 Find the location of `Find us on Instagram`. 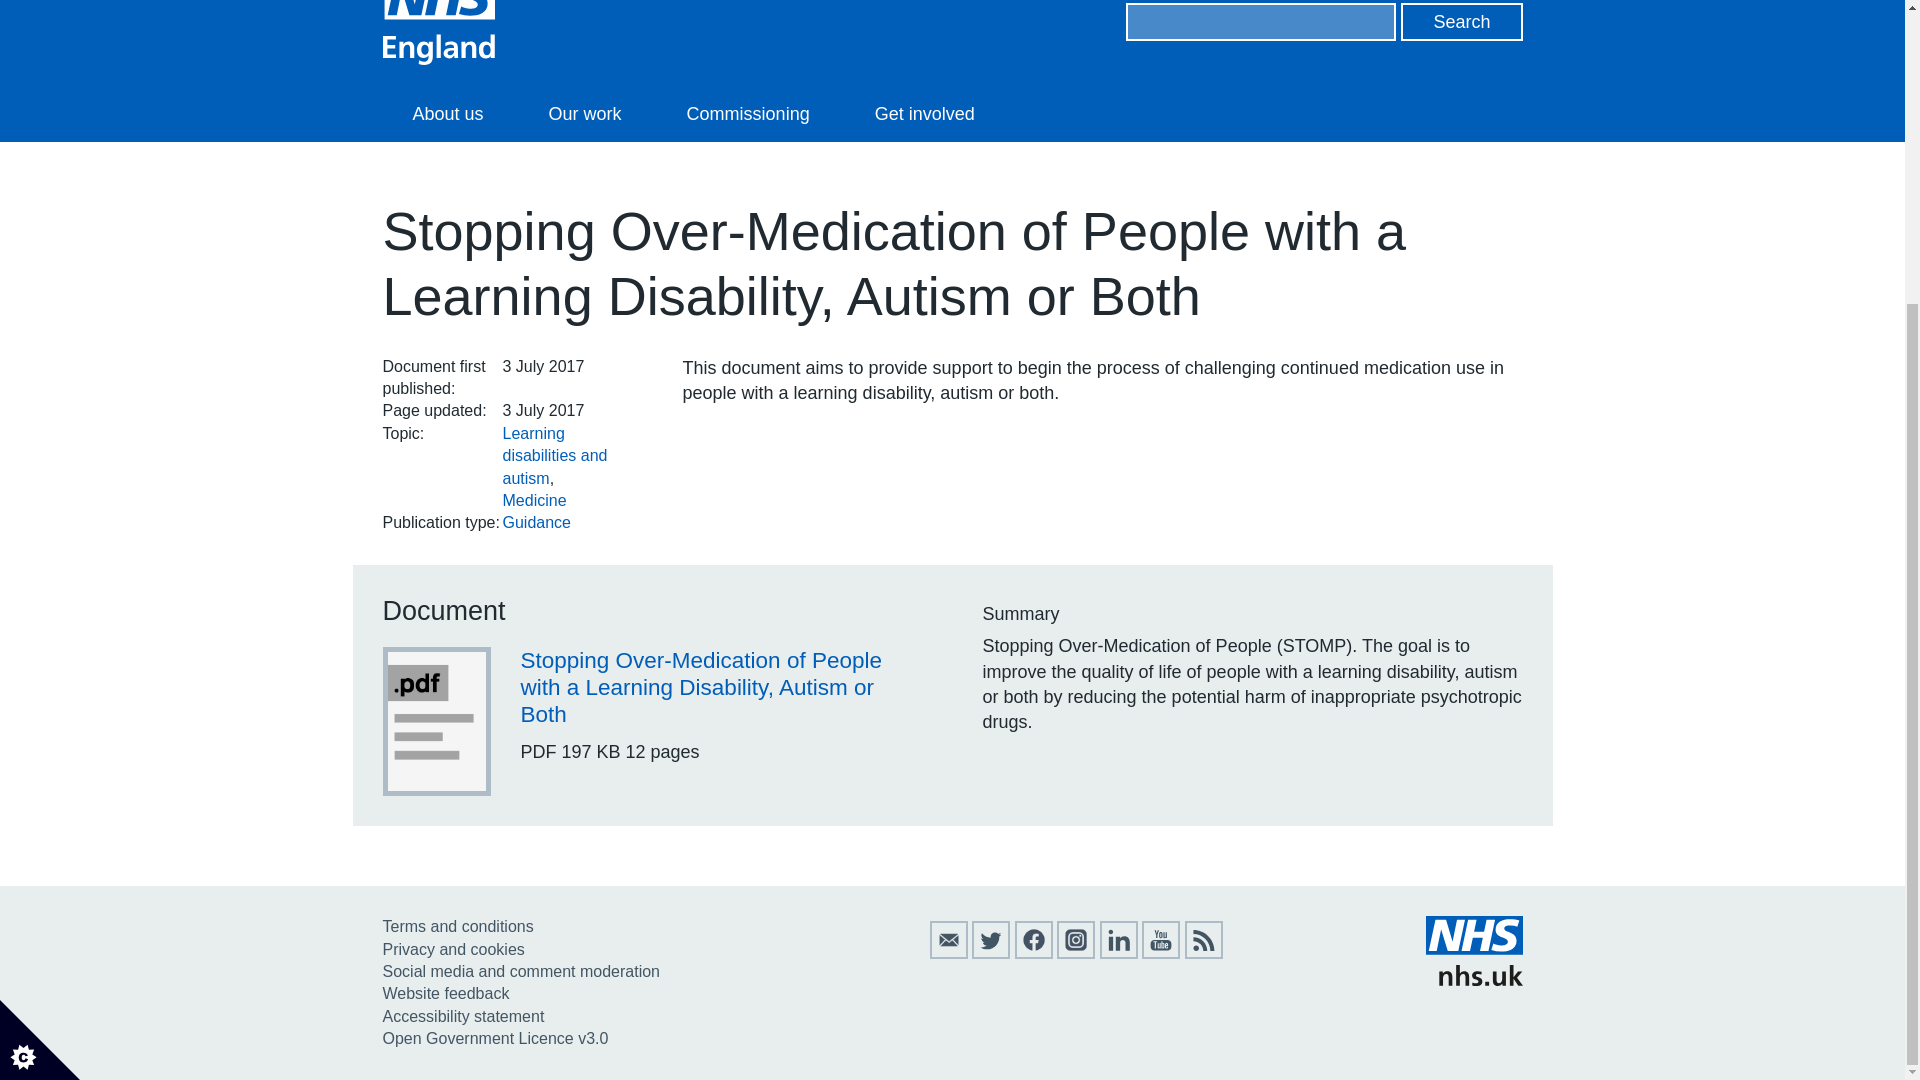

Find us on Instagram is located at coordinates (1076, 954).